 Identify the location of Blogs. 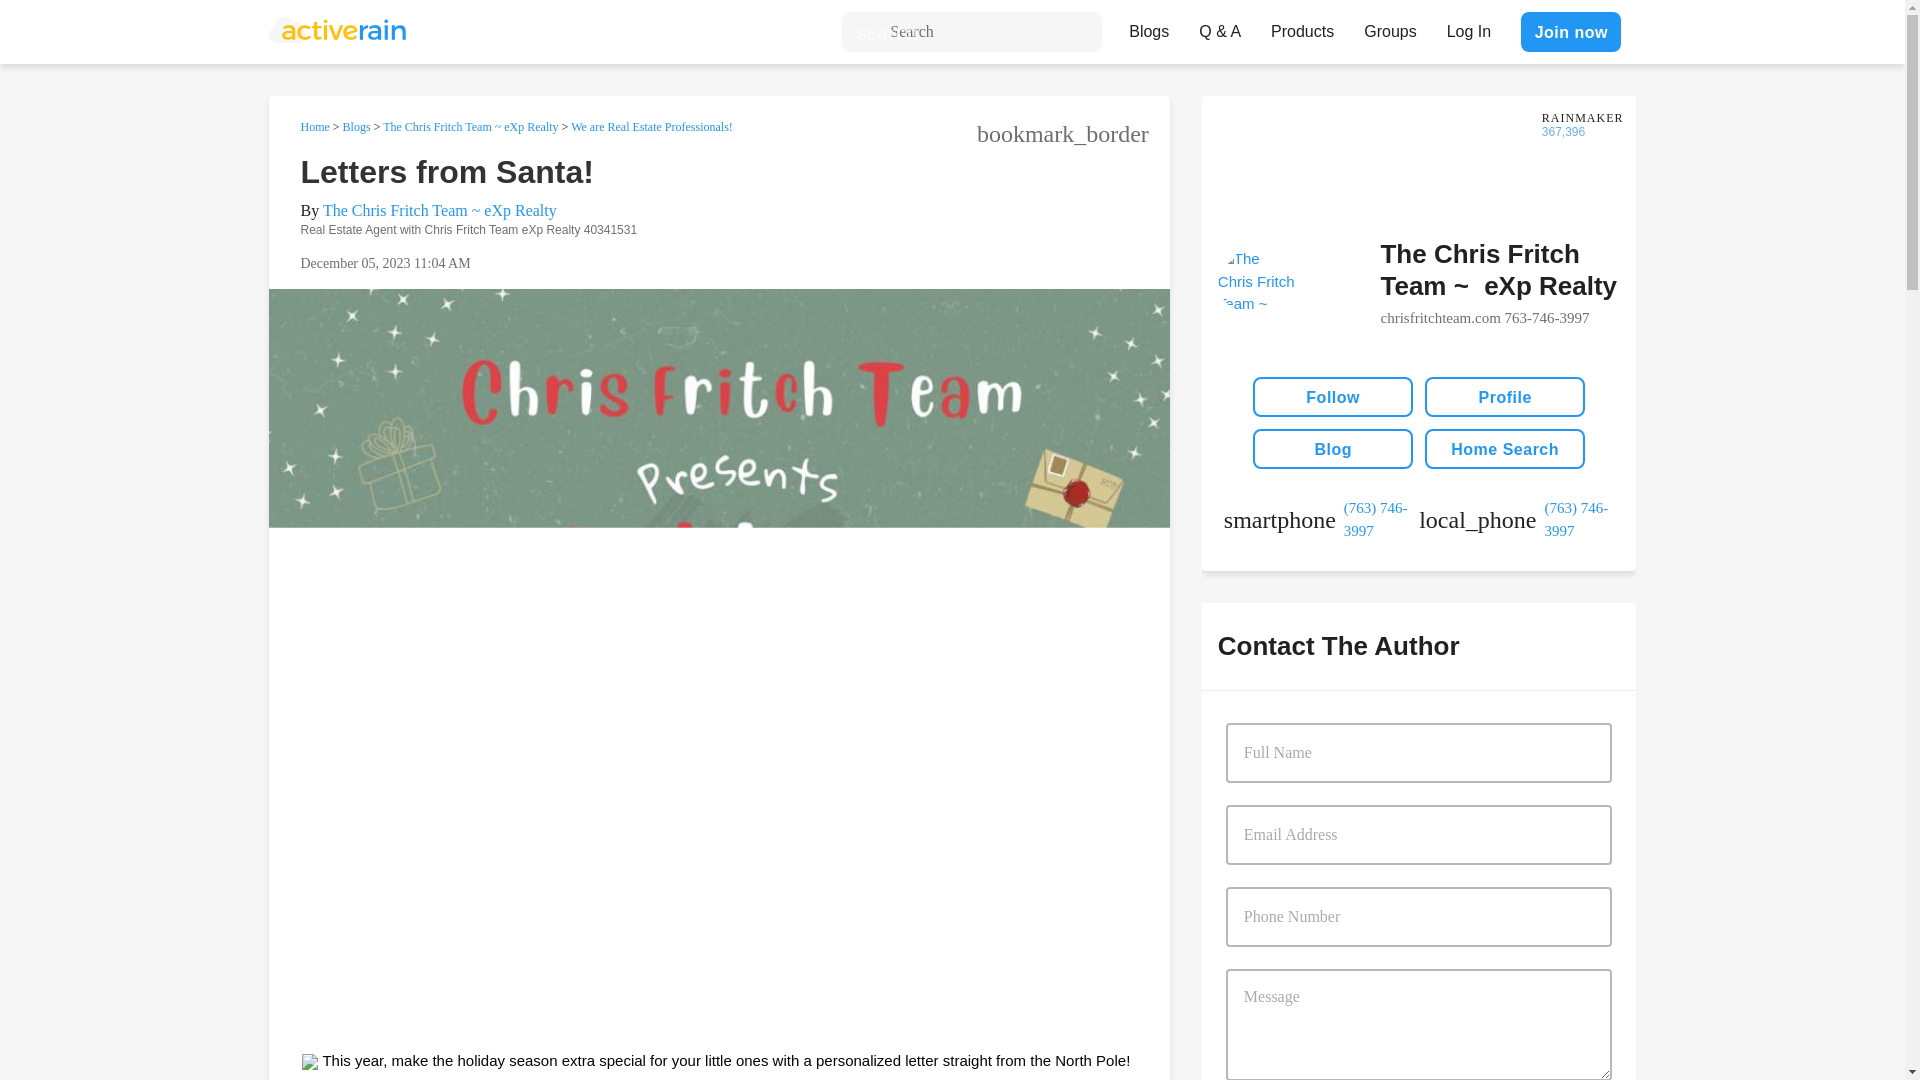
(1148, 26).